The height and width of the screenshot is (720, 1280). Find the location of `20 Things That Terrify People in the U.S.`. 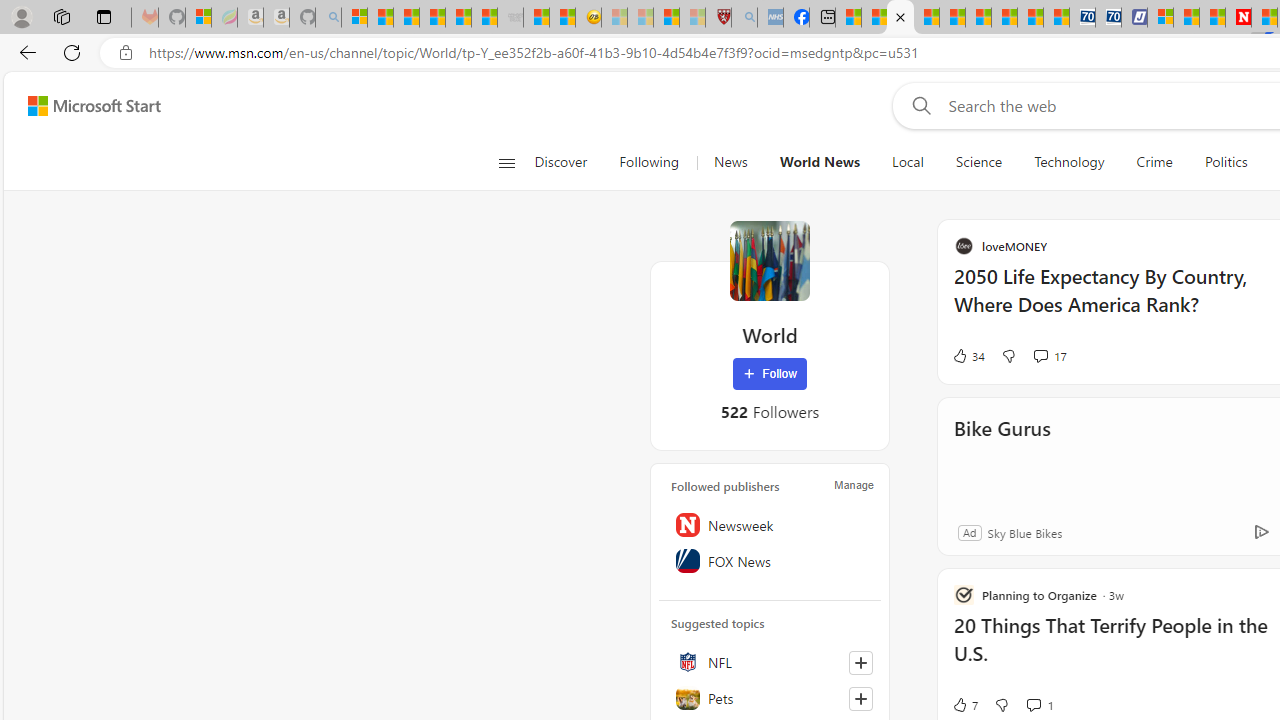

20 Things That Terrify People in the U.S. is located at coordinates (1115, 650).